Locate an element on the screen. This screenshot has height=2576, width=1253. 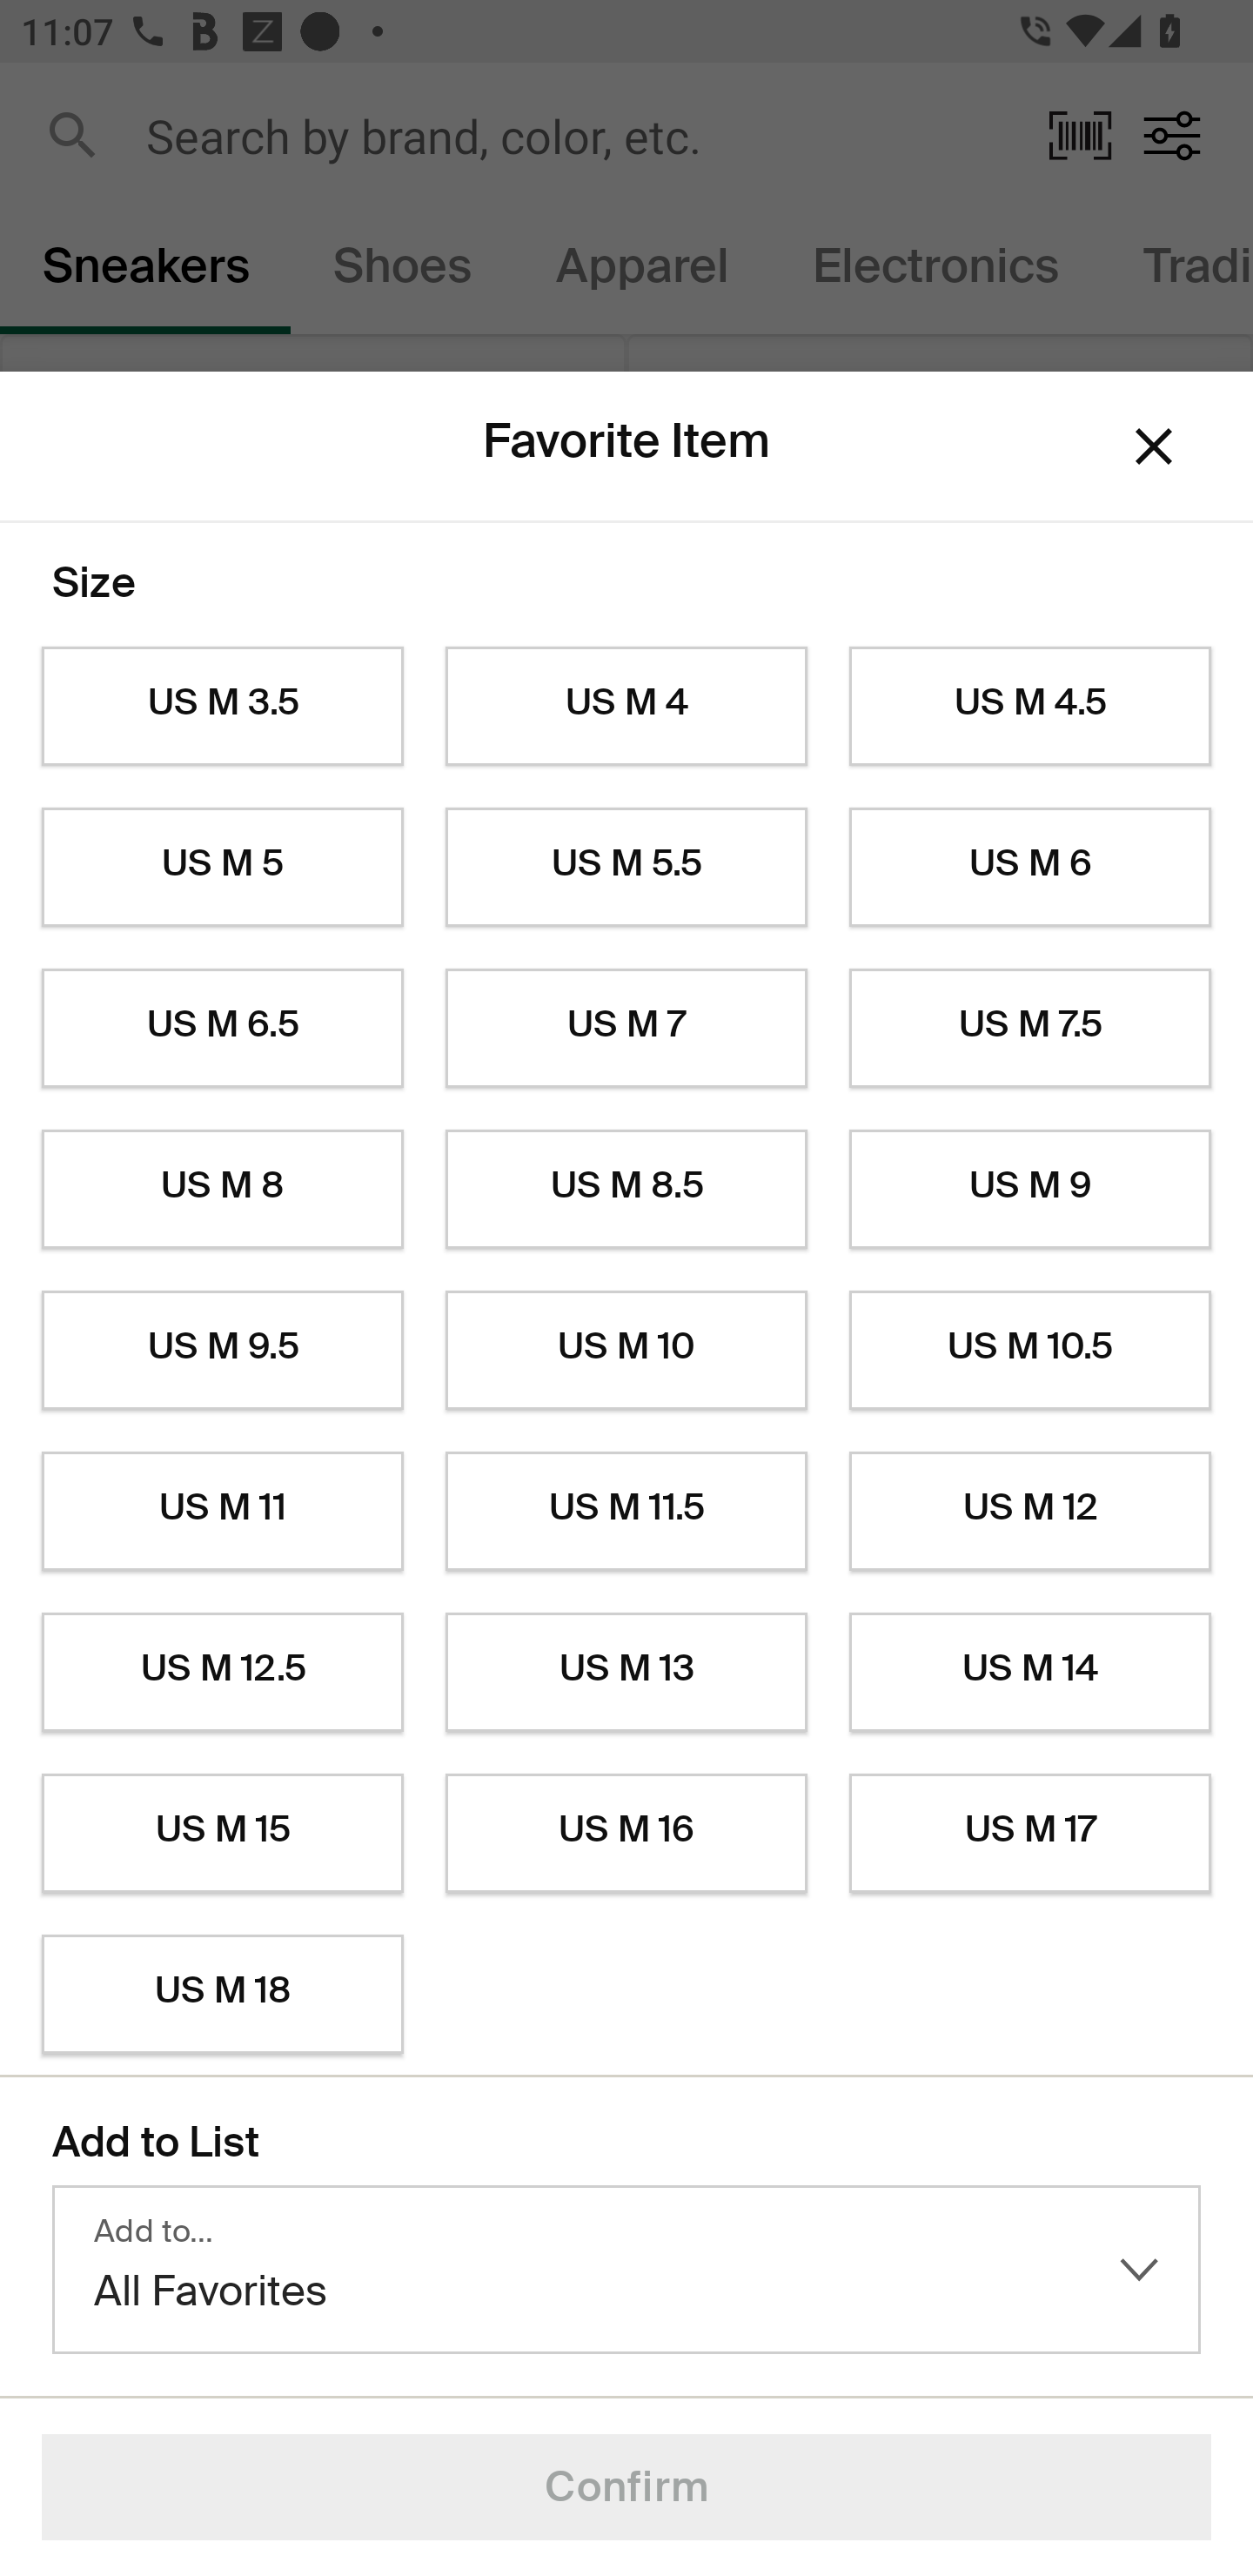
US M 8.5 is located at coordinates (626, 1190).